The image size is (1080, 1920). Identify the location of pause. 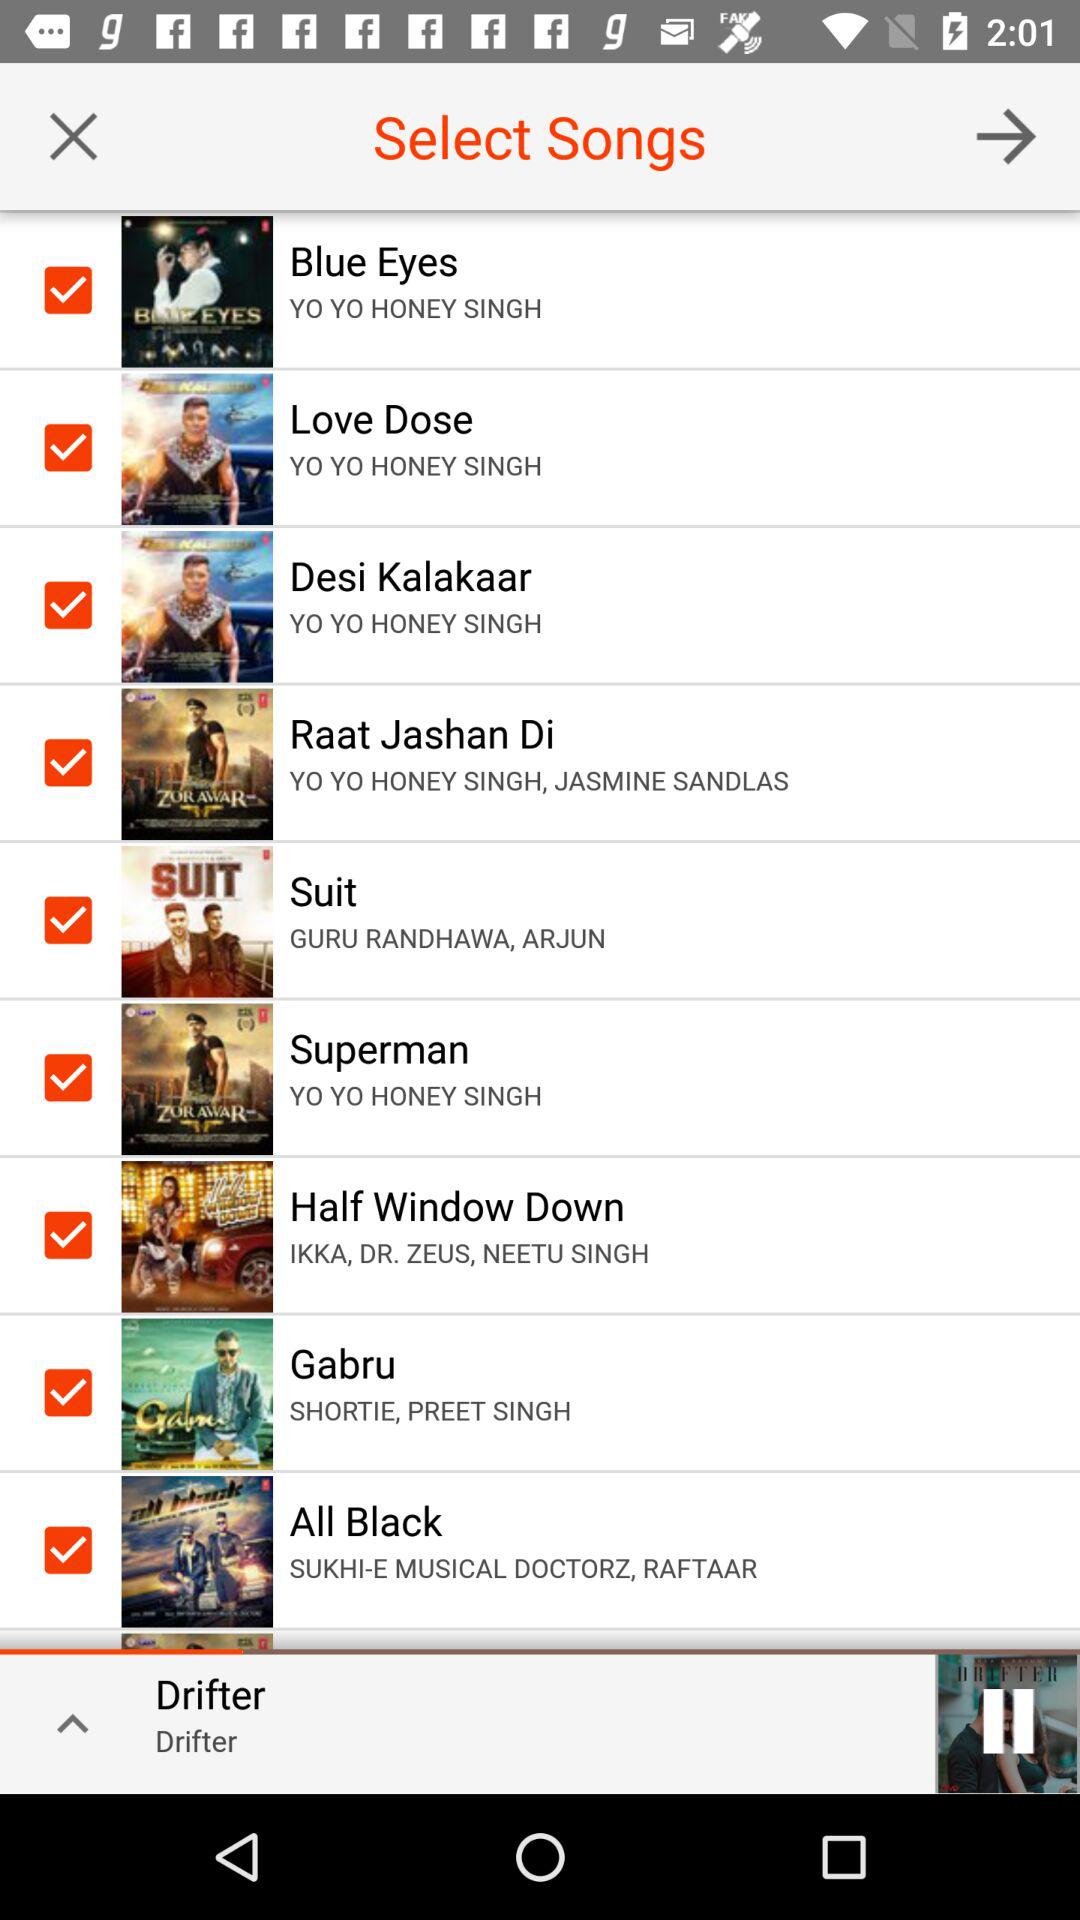
(1008, 1721).